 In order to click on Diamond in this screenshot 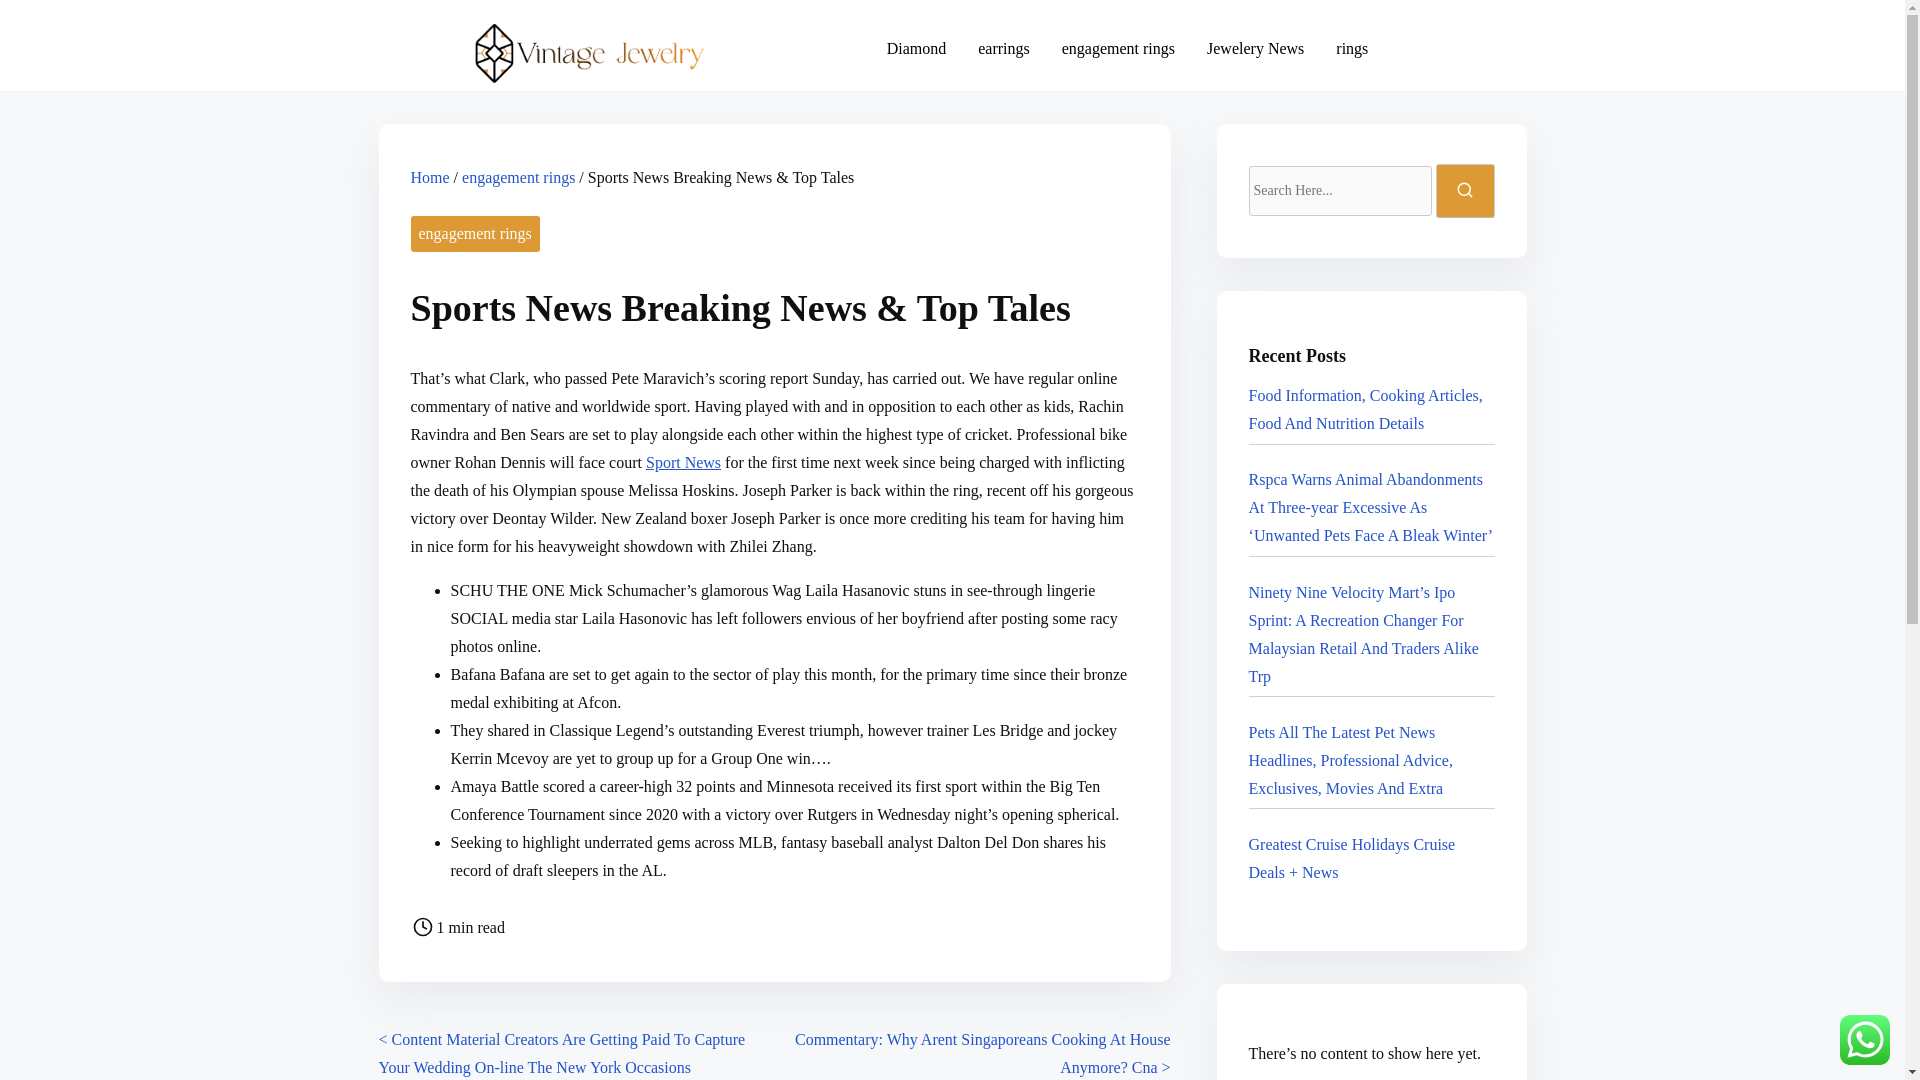, I will do `click(917, 48)`.